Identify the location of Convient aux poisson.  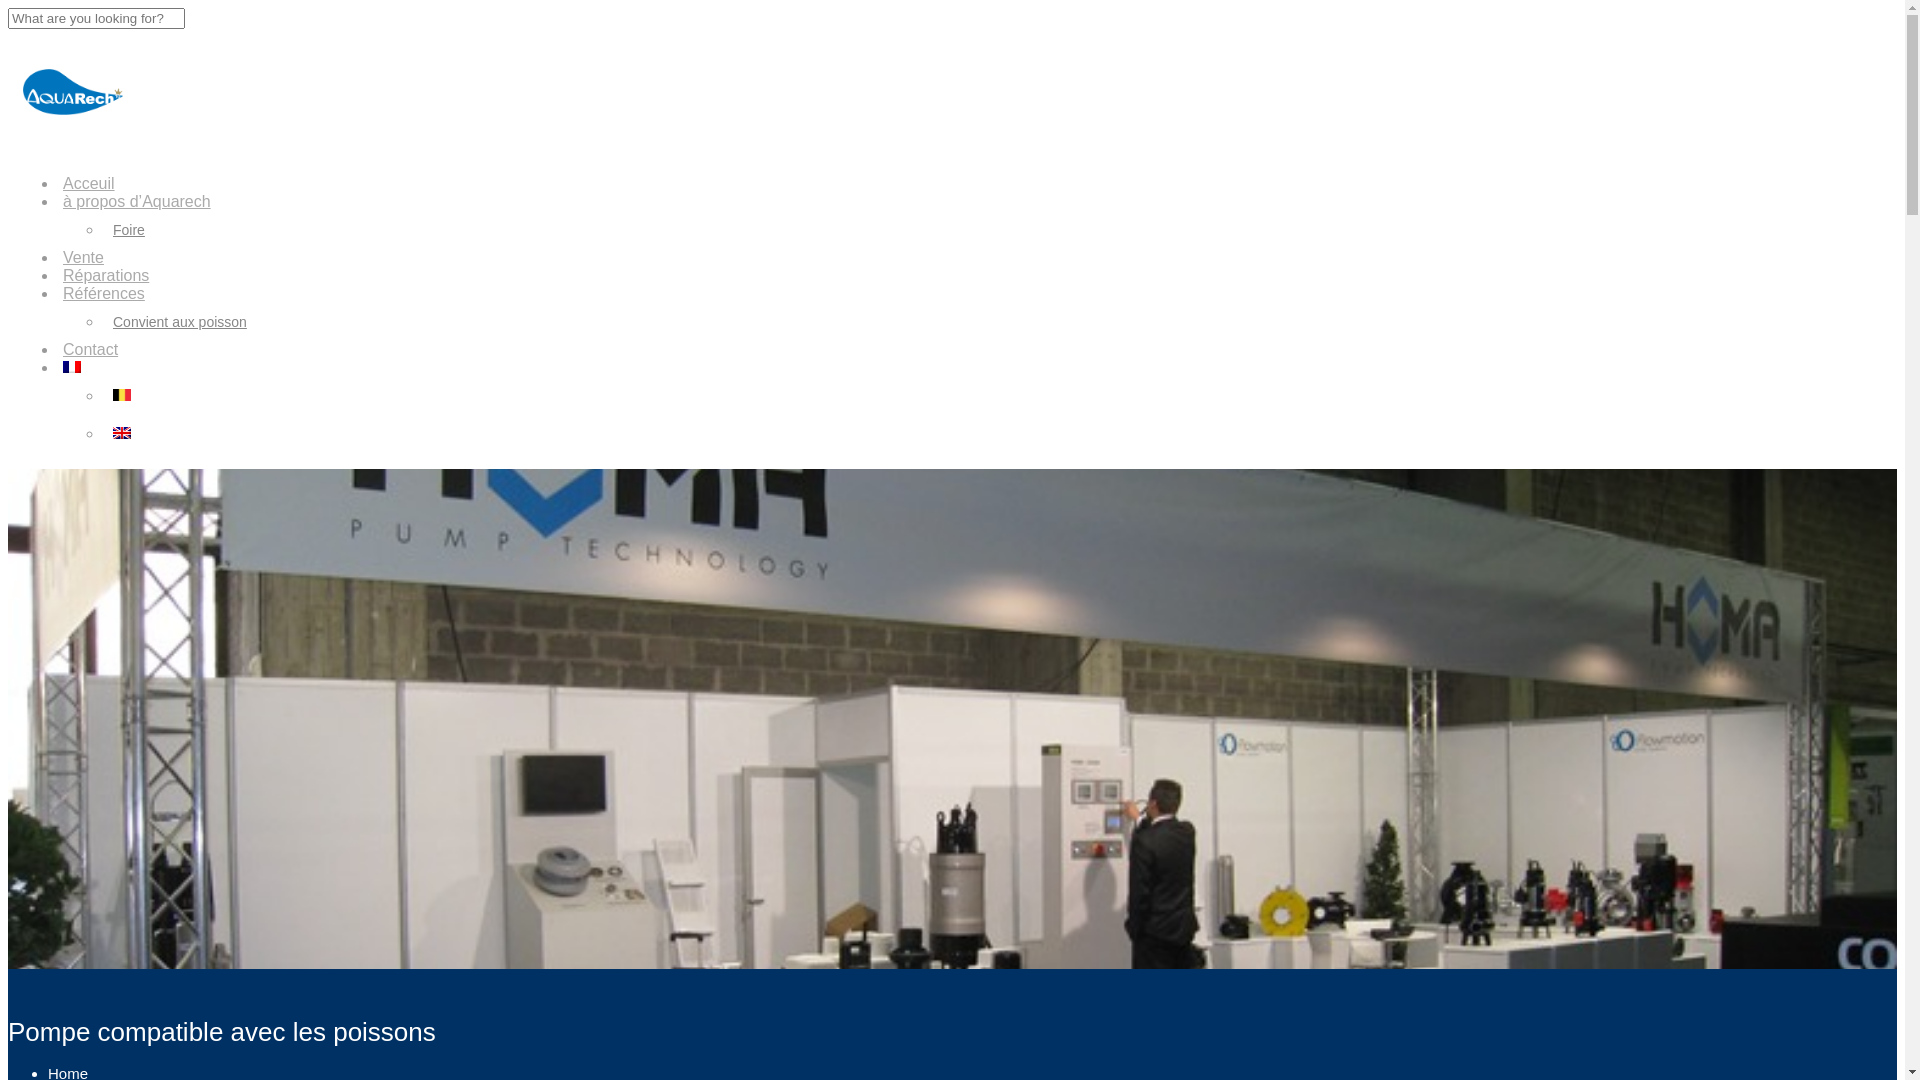
(180, 322).